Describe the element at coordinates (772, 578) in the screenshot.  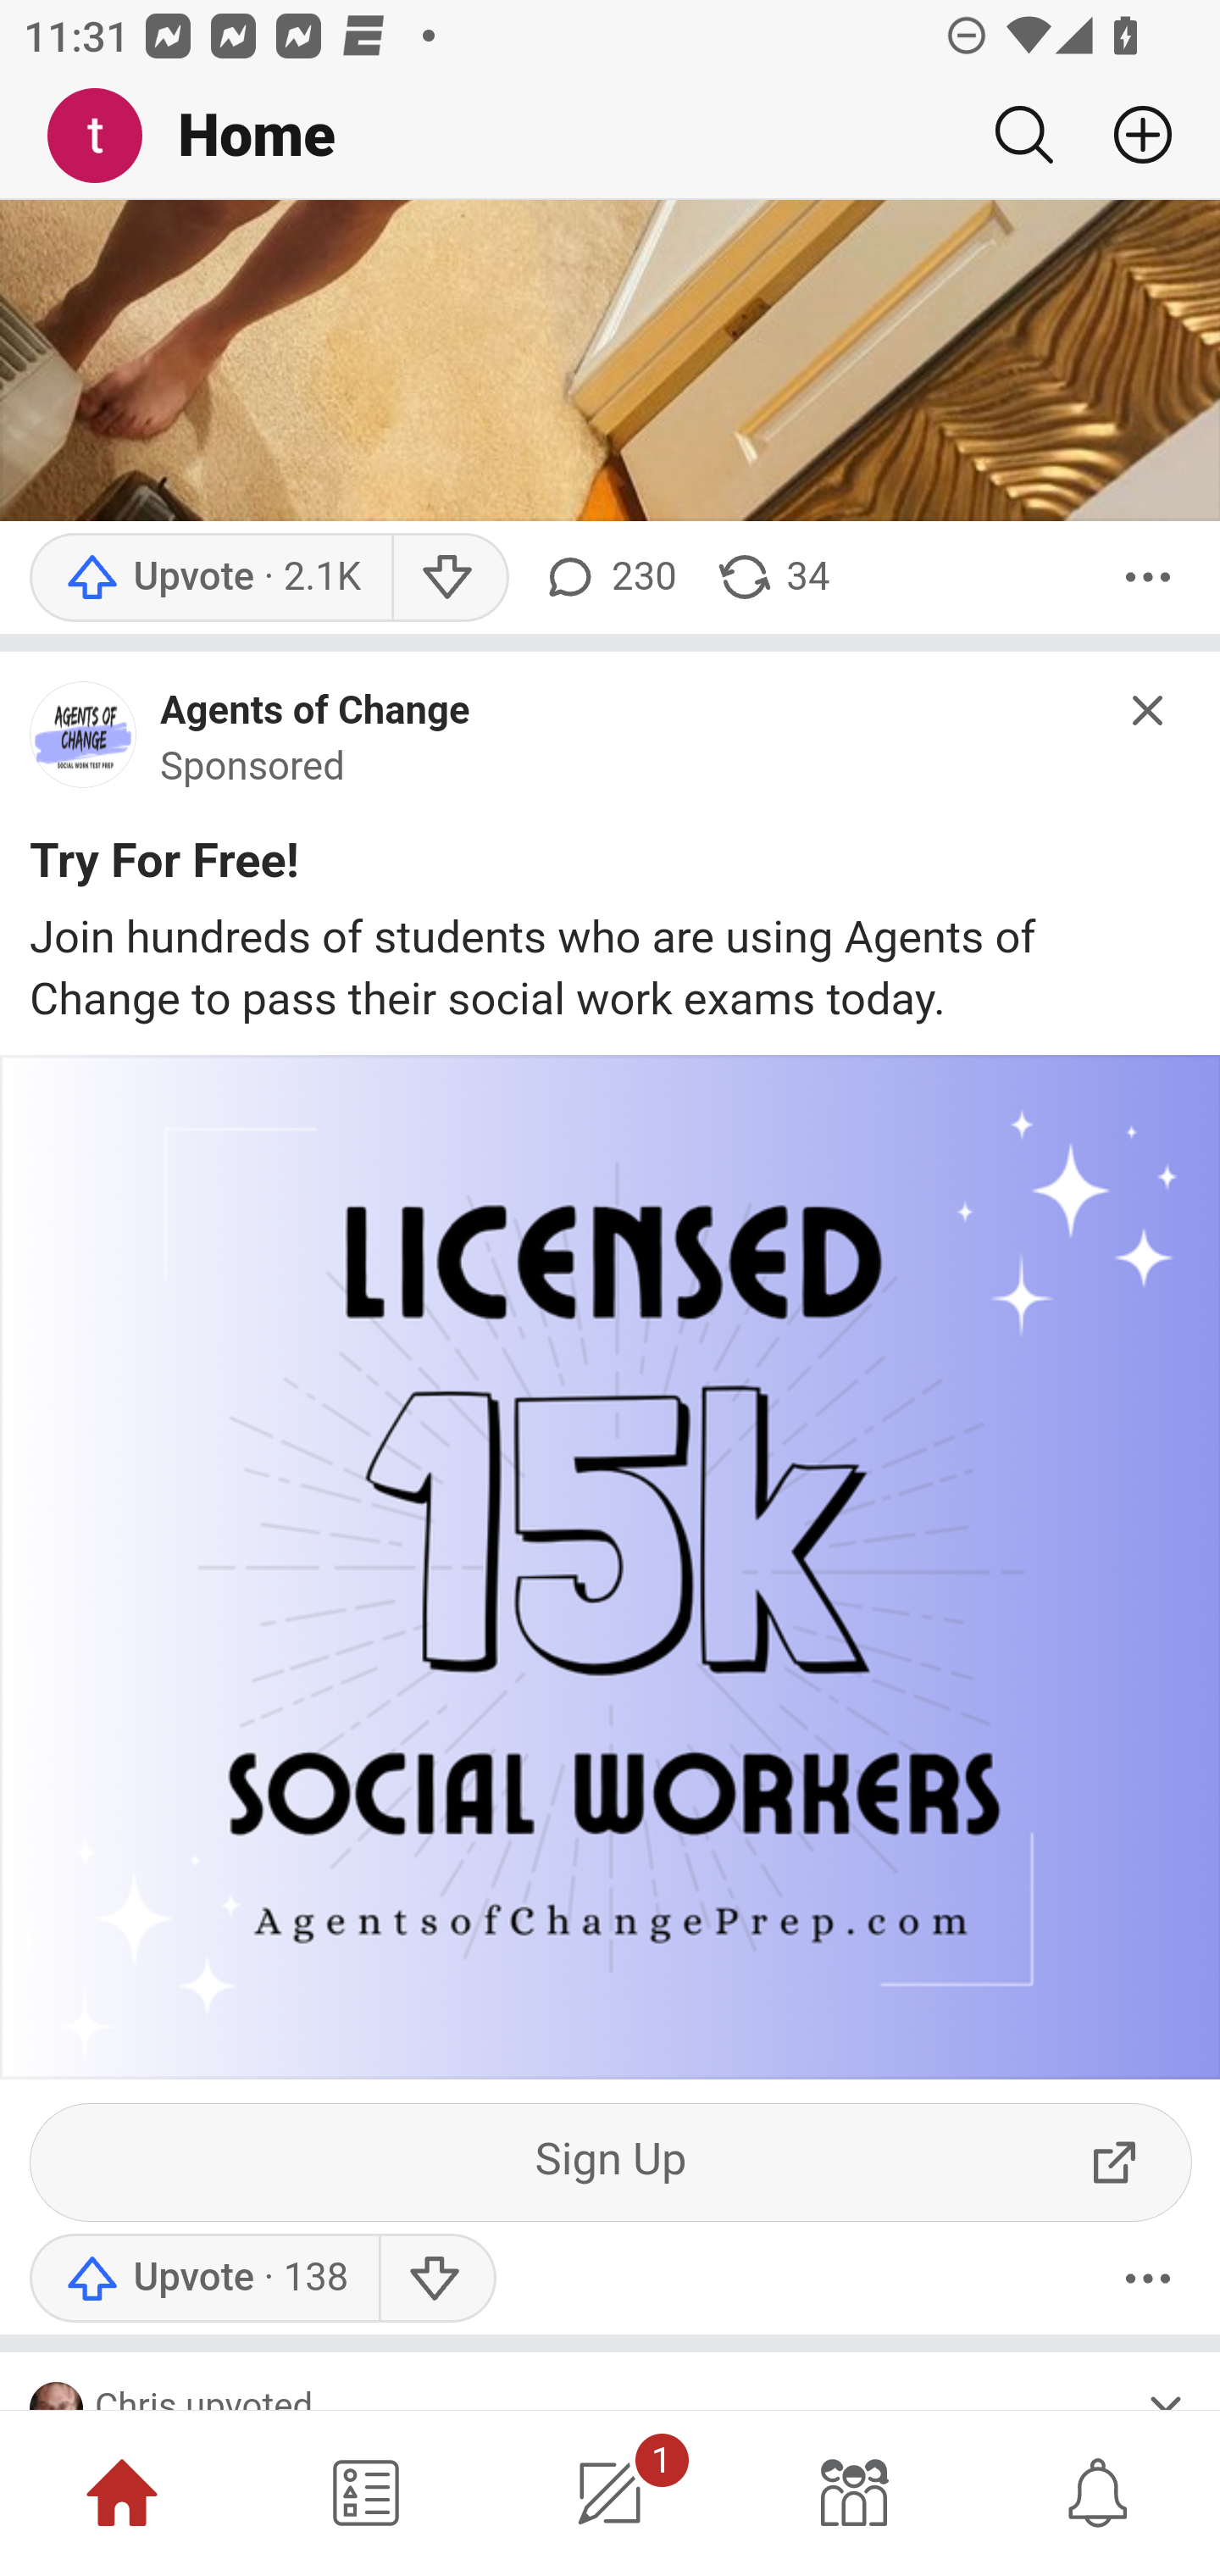
I see `34 shares` at that location.